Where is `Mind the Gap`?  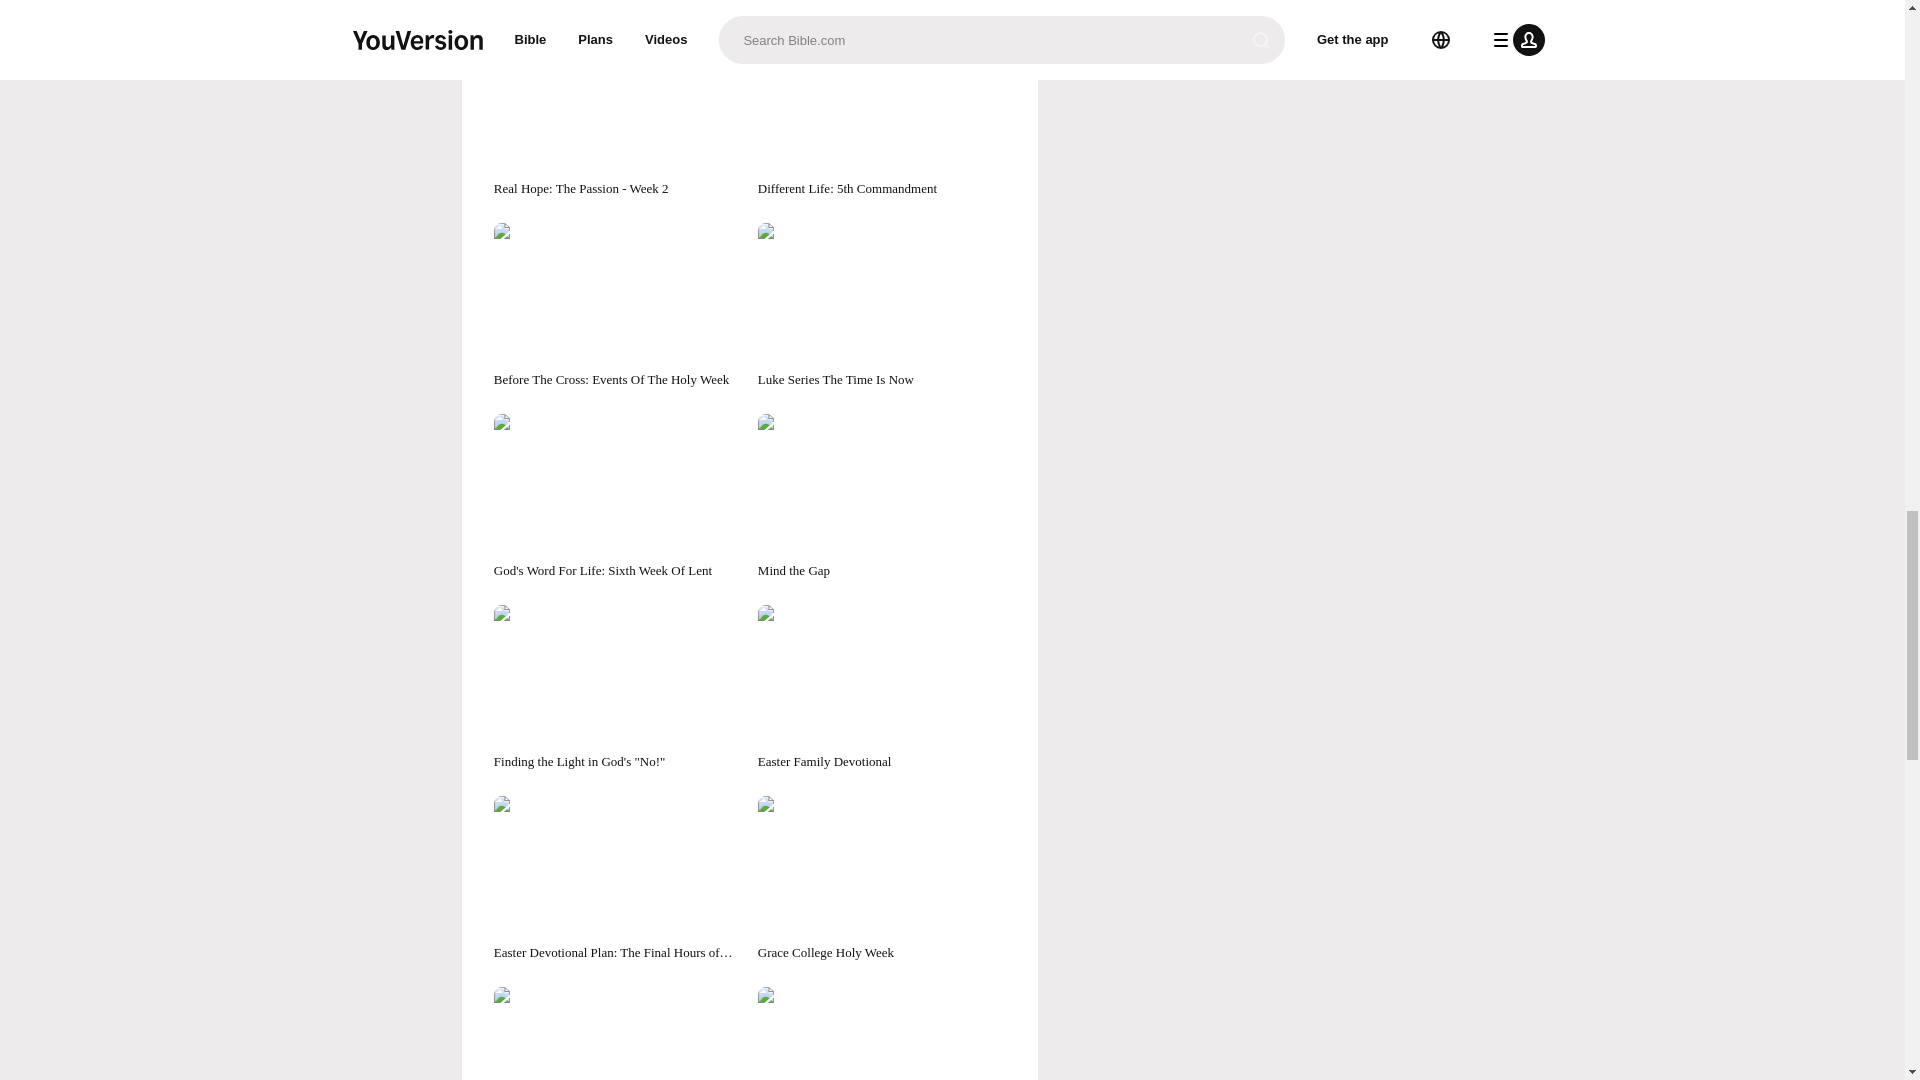 Mind the Gap is located at coordinates (882, 497).